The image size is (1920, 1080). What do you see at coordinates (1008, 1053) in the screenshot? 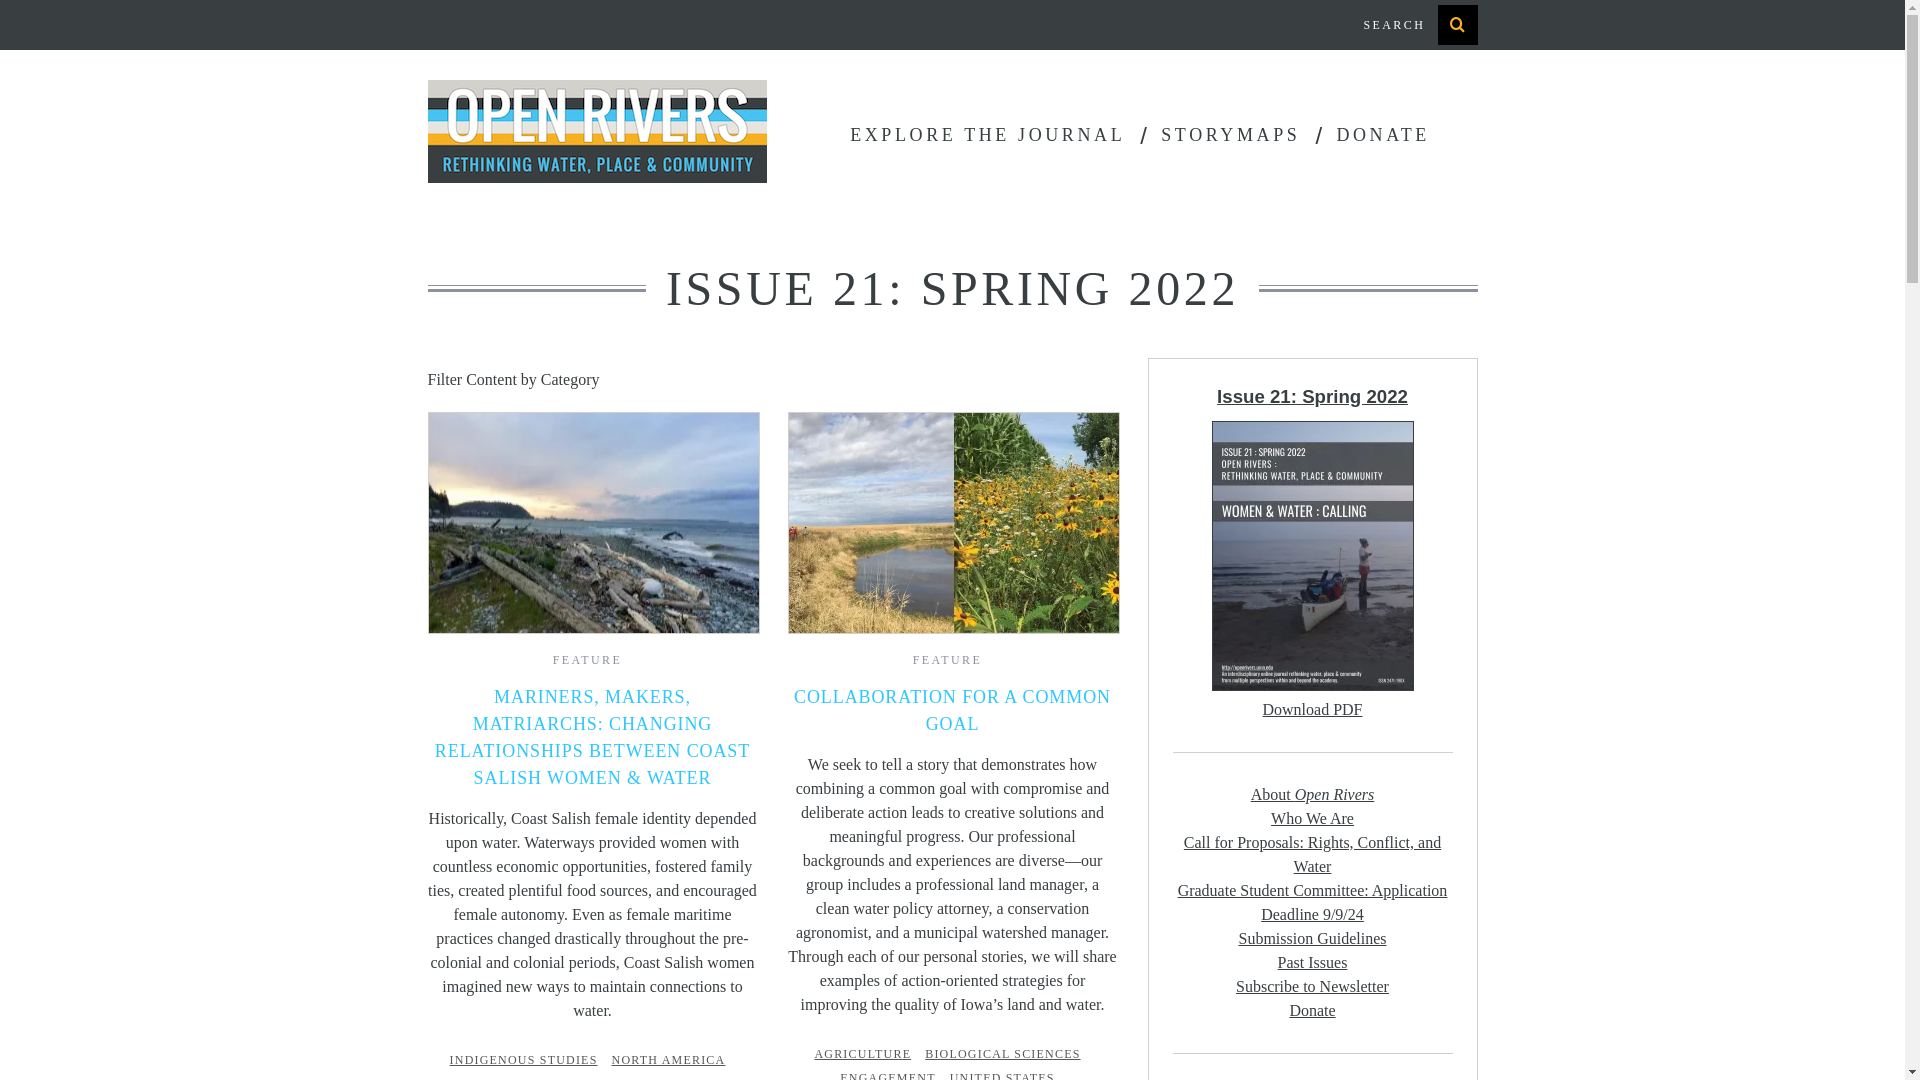
I see `BIOLOGICAL SCIENCES` at bounding box center [1008, 1053].